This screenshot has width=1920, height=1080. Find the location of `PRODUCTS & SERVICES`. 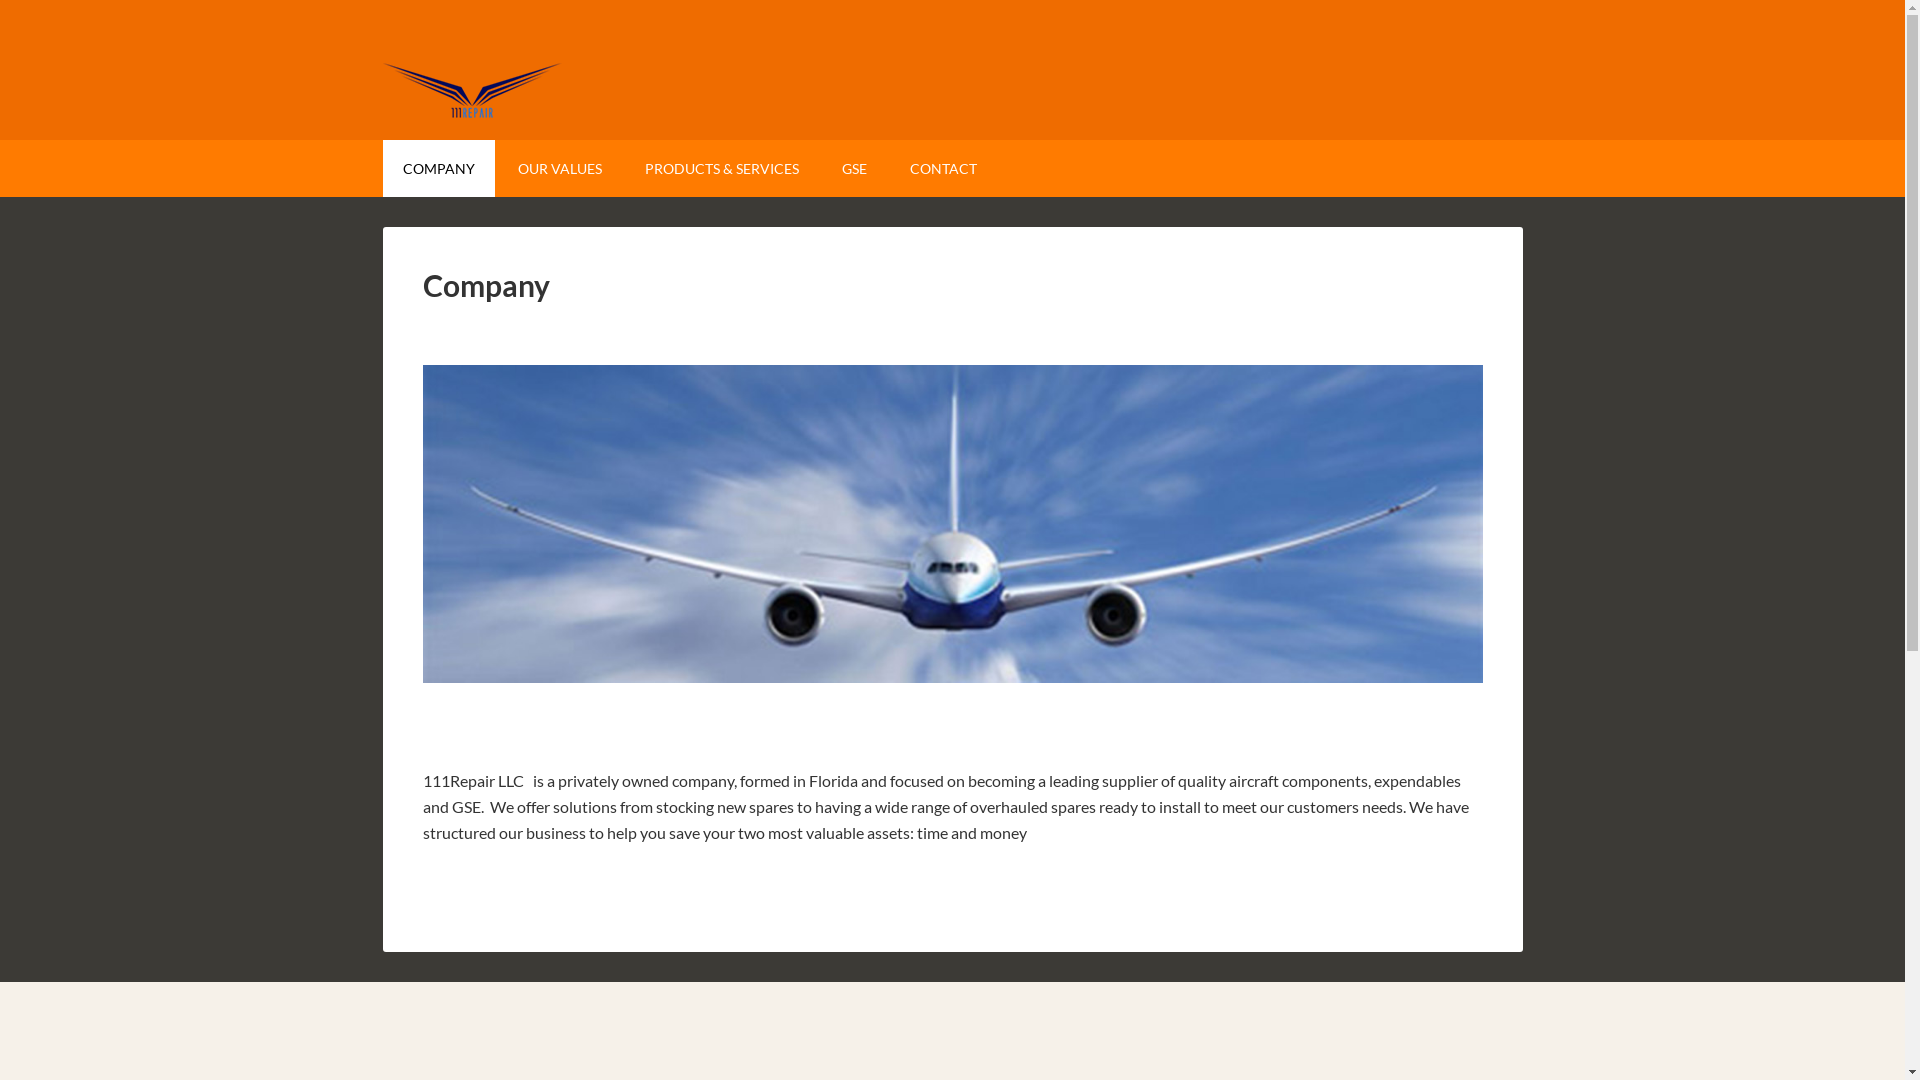

PRODUCTS & SERVICES is located at coordinates (721, 168).